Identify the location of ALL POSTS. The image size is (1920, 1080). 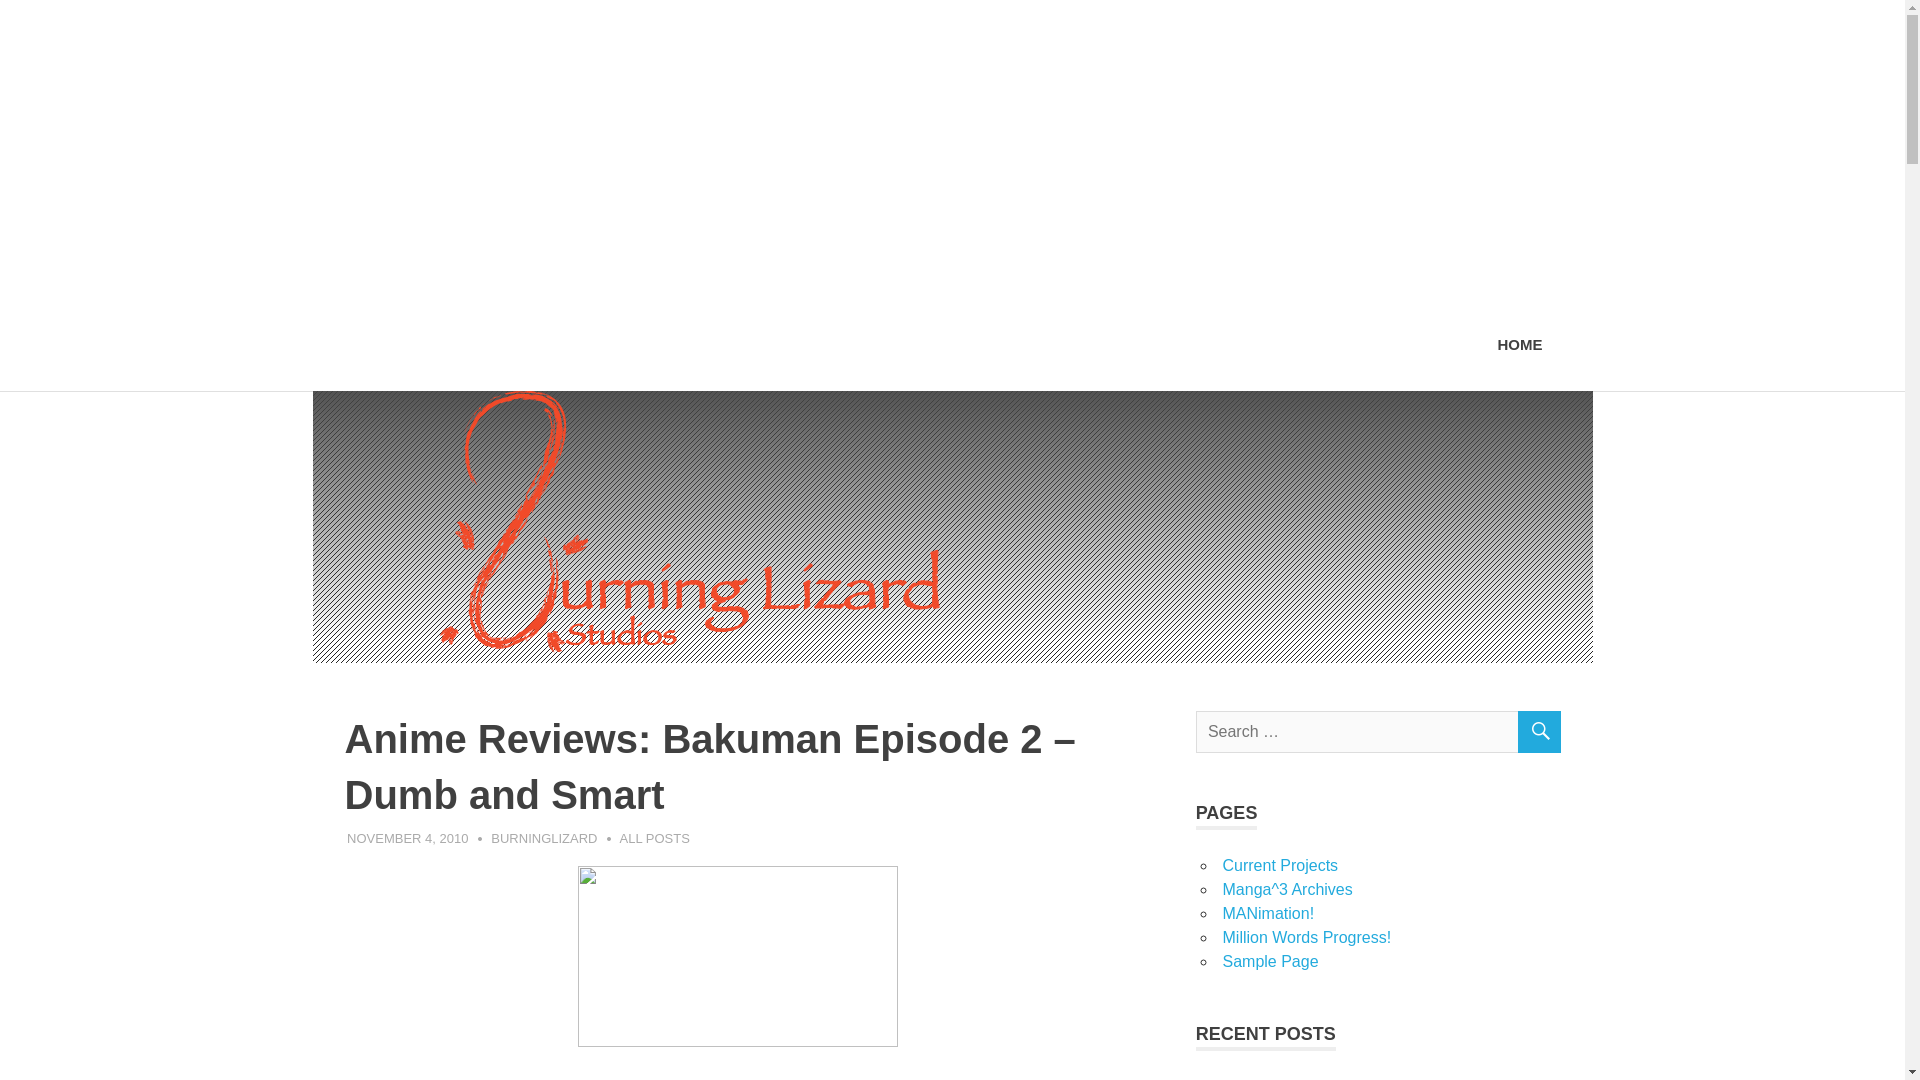
(654, 838).